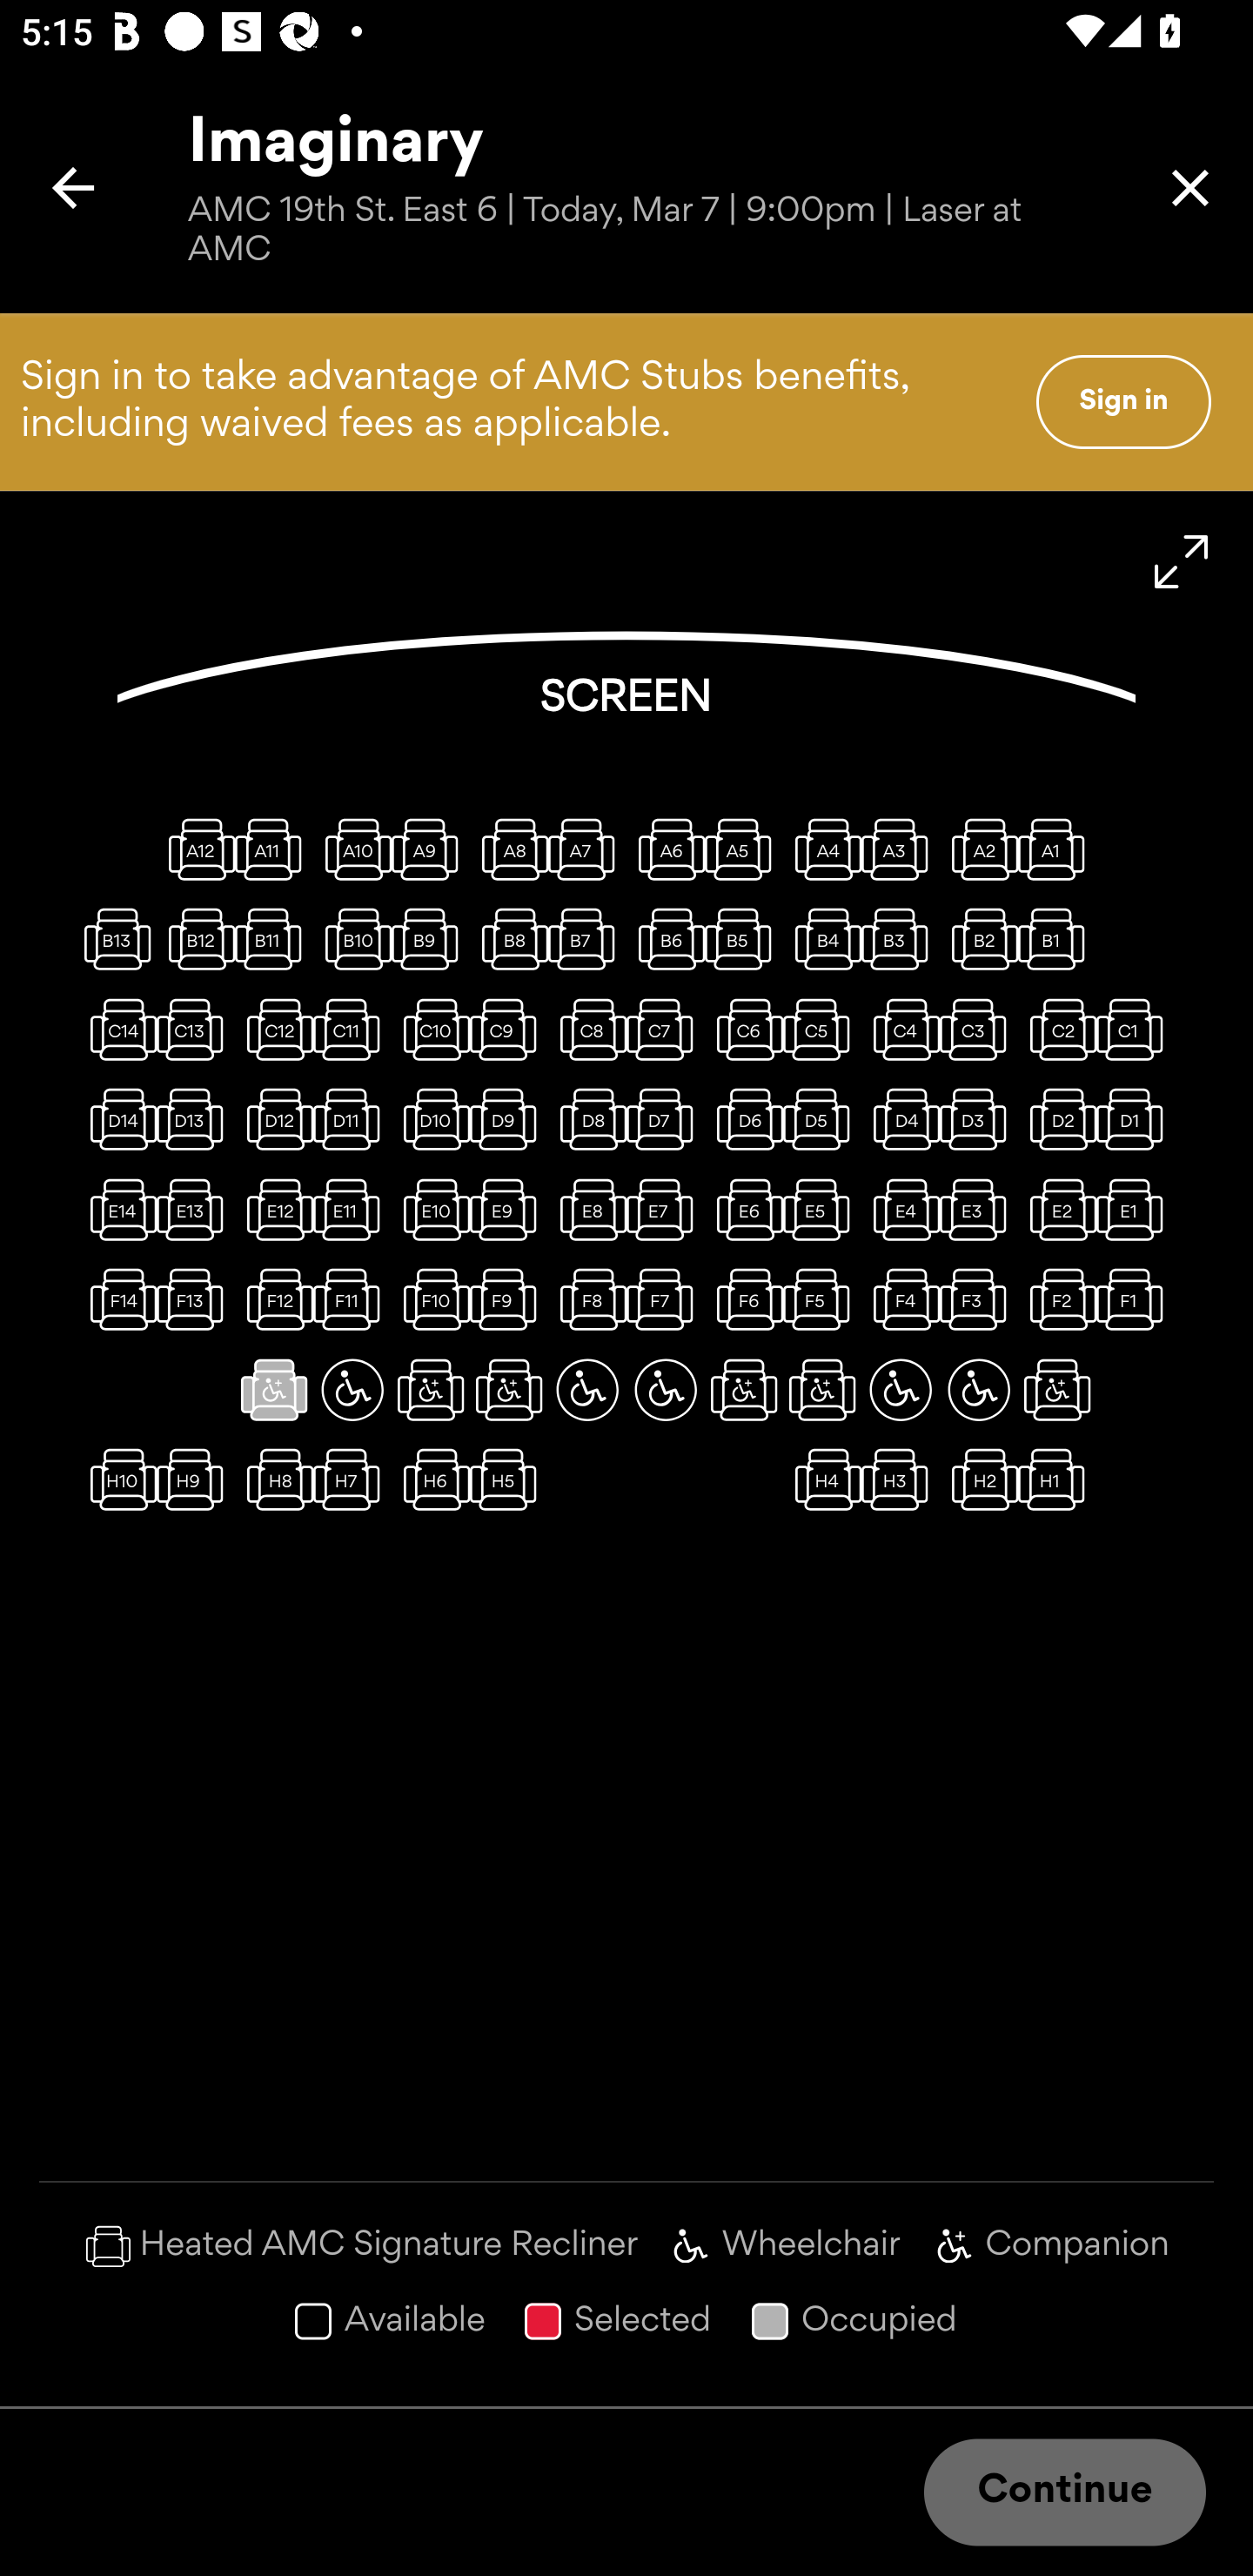  I want to click on F3, Regular seat, available, so click(978, 1299).